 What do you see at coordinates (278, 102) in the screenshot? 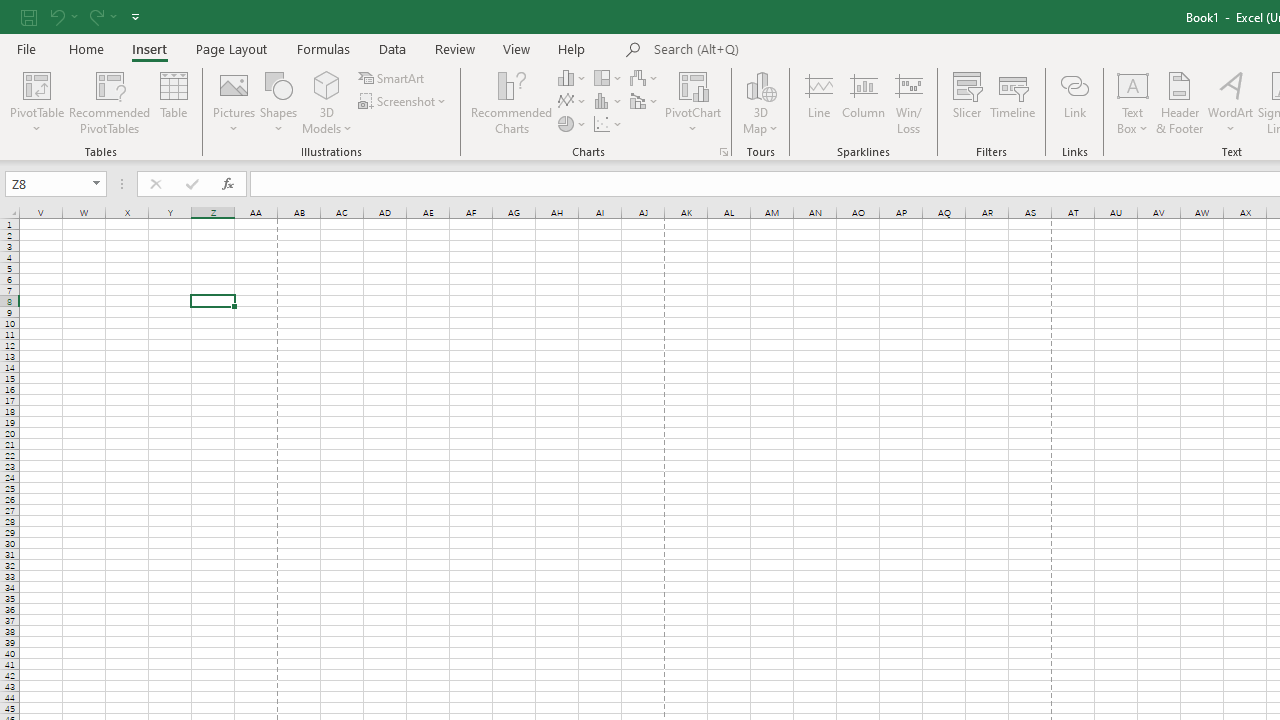
I see `Shapes` at bounding box center [278, 102].